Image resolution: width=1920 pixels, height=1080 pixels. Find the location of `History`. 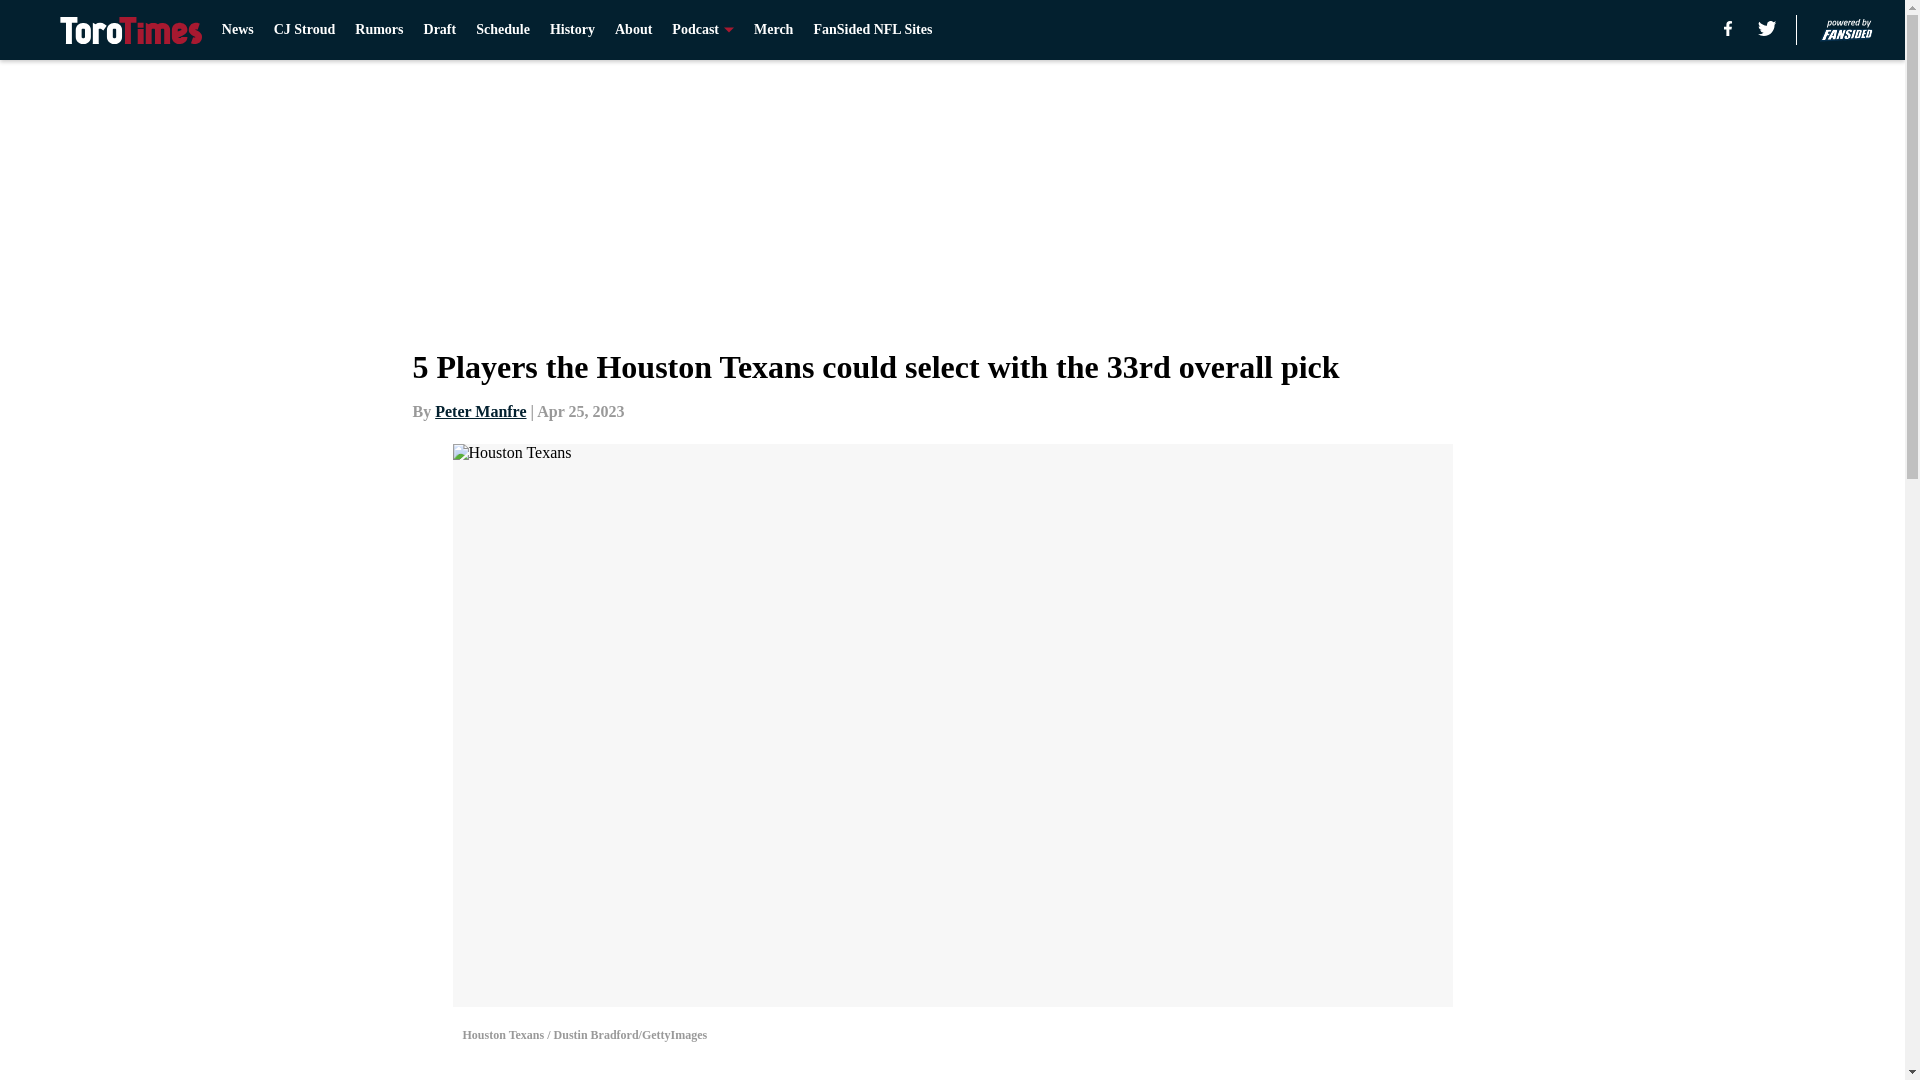

History is located at coordinates (572, 30).